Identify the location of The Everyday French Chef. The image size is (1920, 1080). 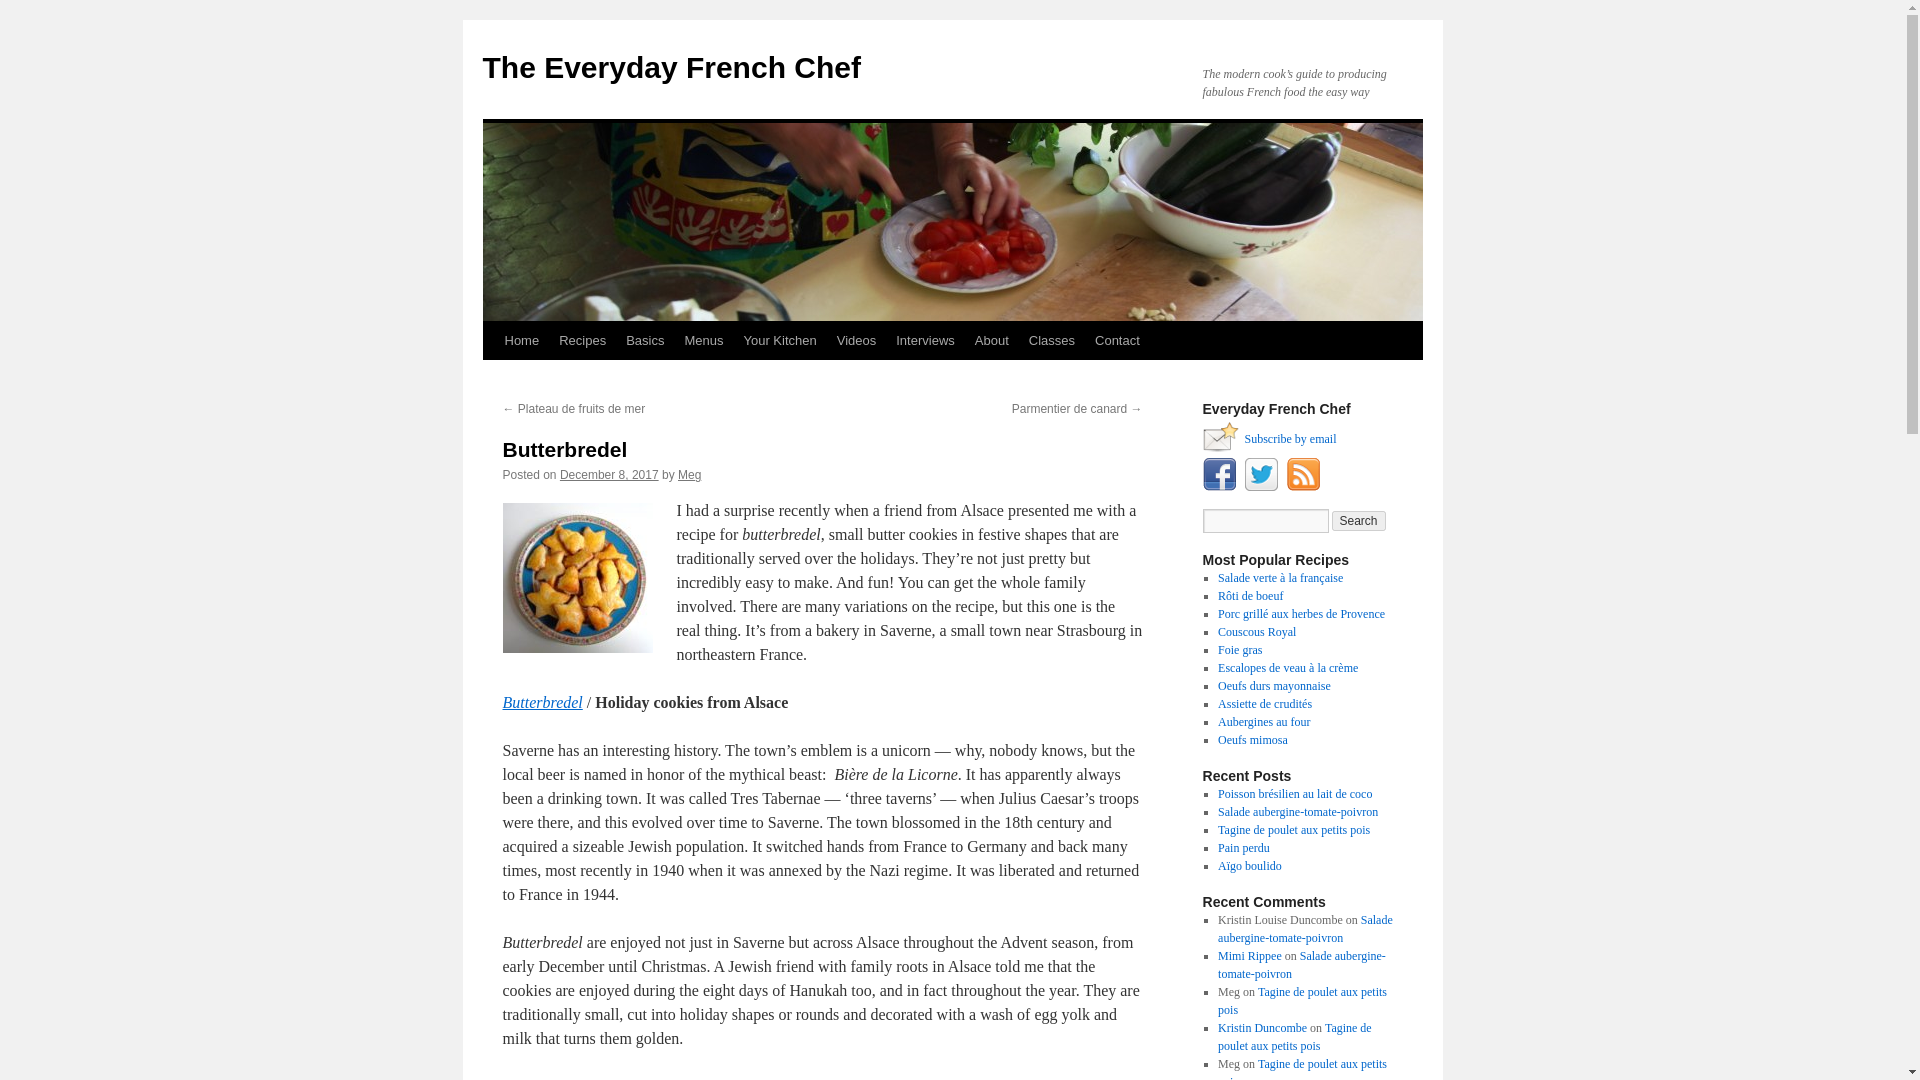
(670, 67).